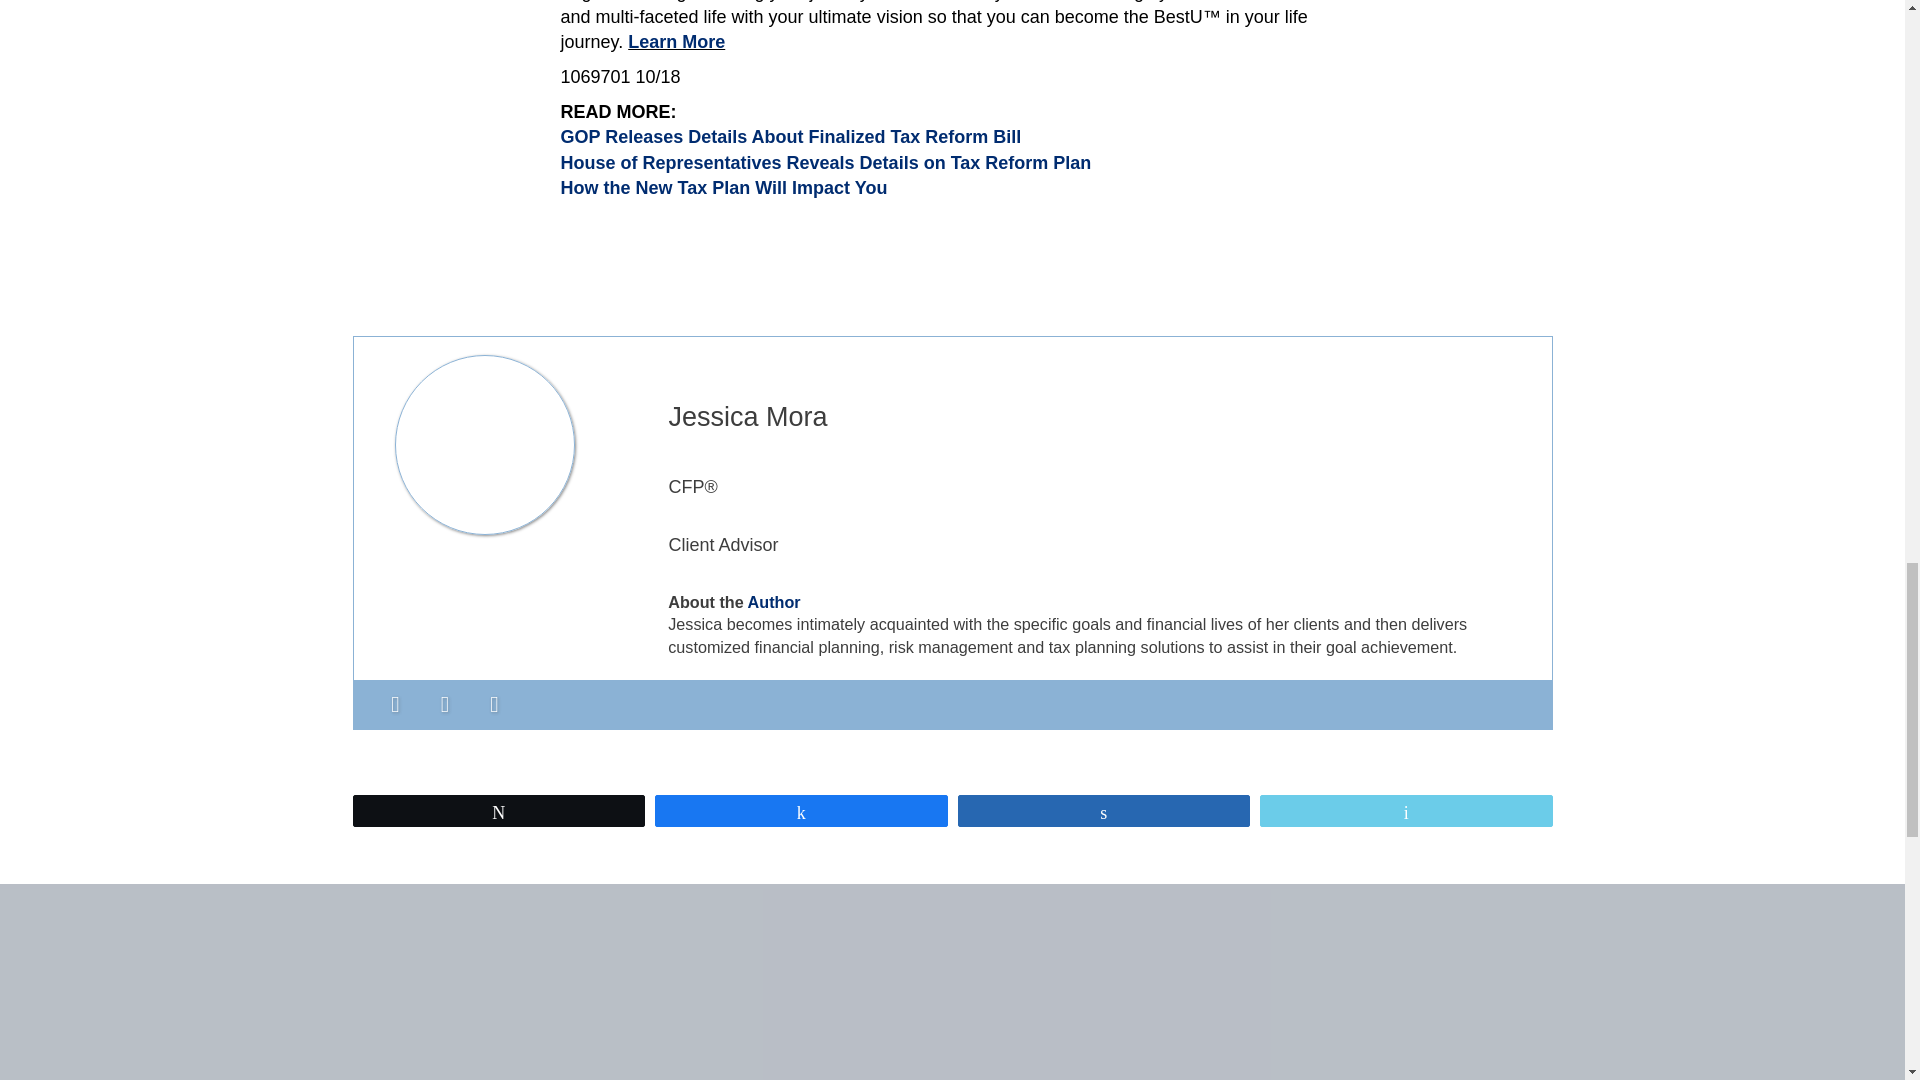 Image resolution: width=1920 pixels, height=1080 pixels. What do you see at coordinates (724, 188) in the screenshot?
I see `How the New Tax Plan Will Impact You` at bounding box center [724, 188].